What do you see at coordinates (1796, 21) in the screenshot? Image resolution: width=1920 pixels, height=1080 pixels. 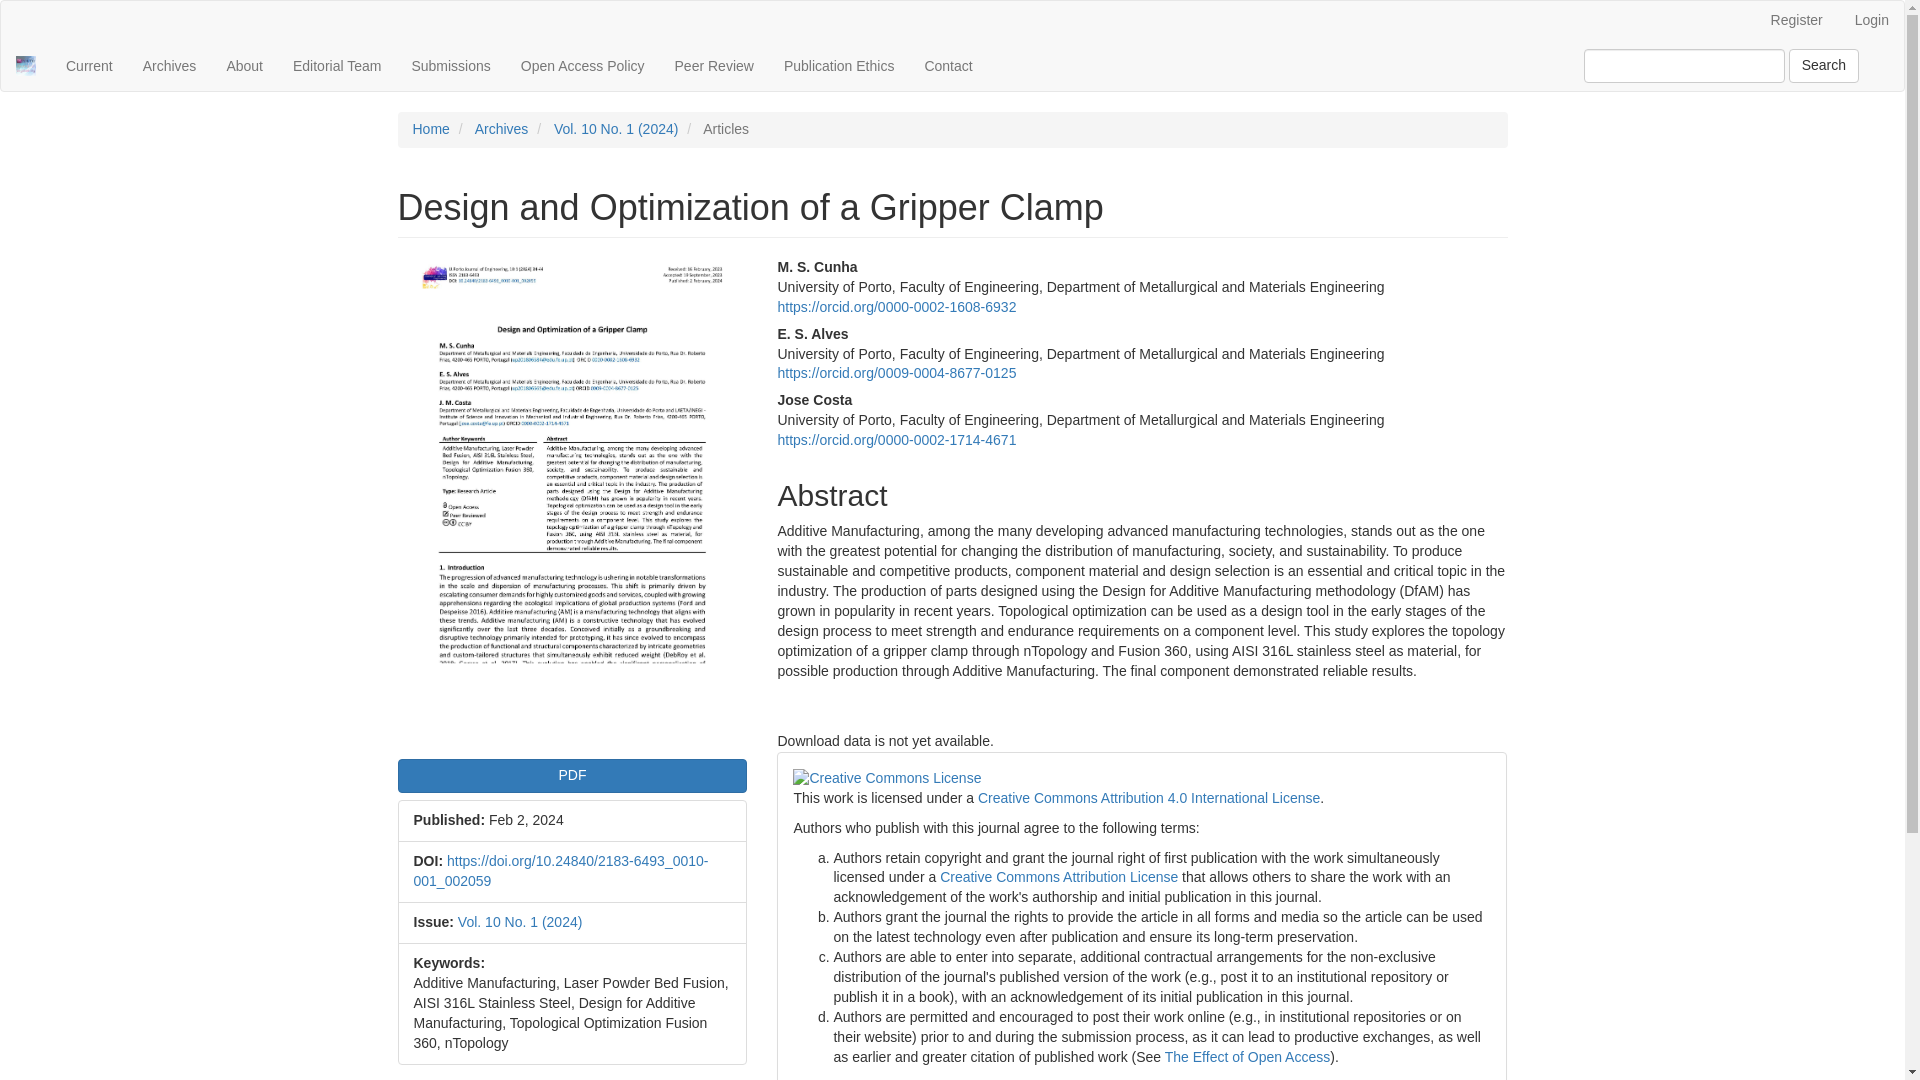 I see `Register` at bounding box center [1796, 21].